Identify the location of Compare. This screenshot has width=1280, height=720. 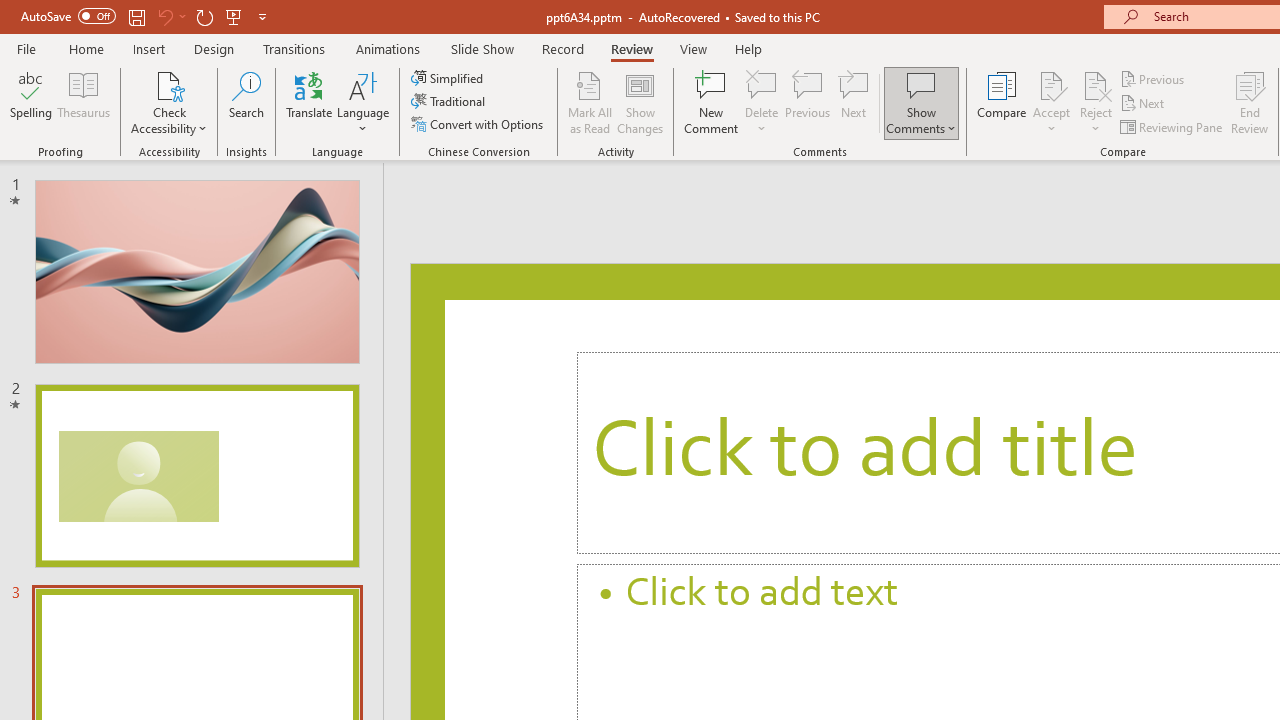
(1002, 102).